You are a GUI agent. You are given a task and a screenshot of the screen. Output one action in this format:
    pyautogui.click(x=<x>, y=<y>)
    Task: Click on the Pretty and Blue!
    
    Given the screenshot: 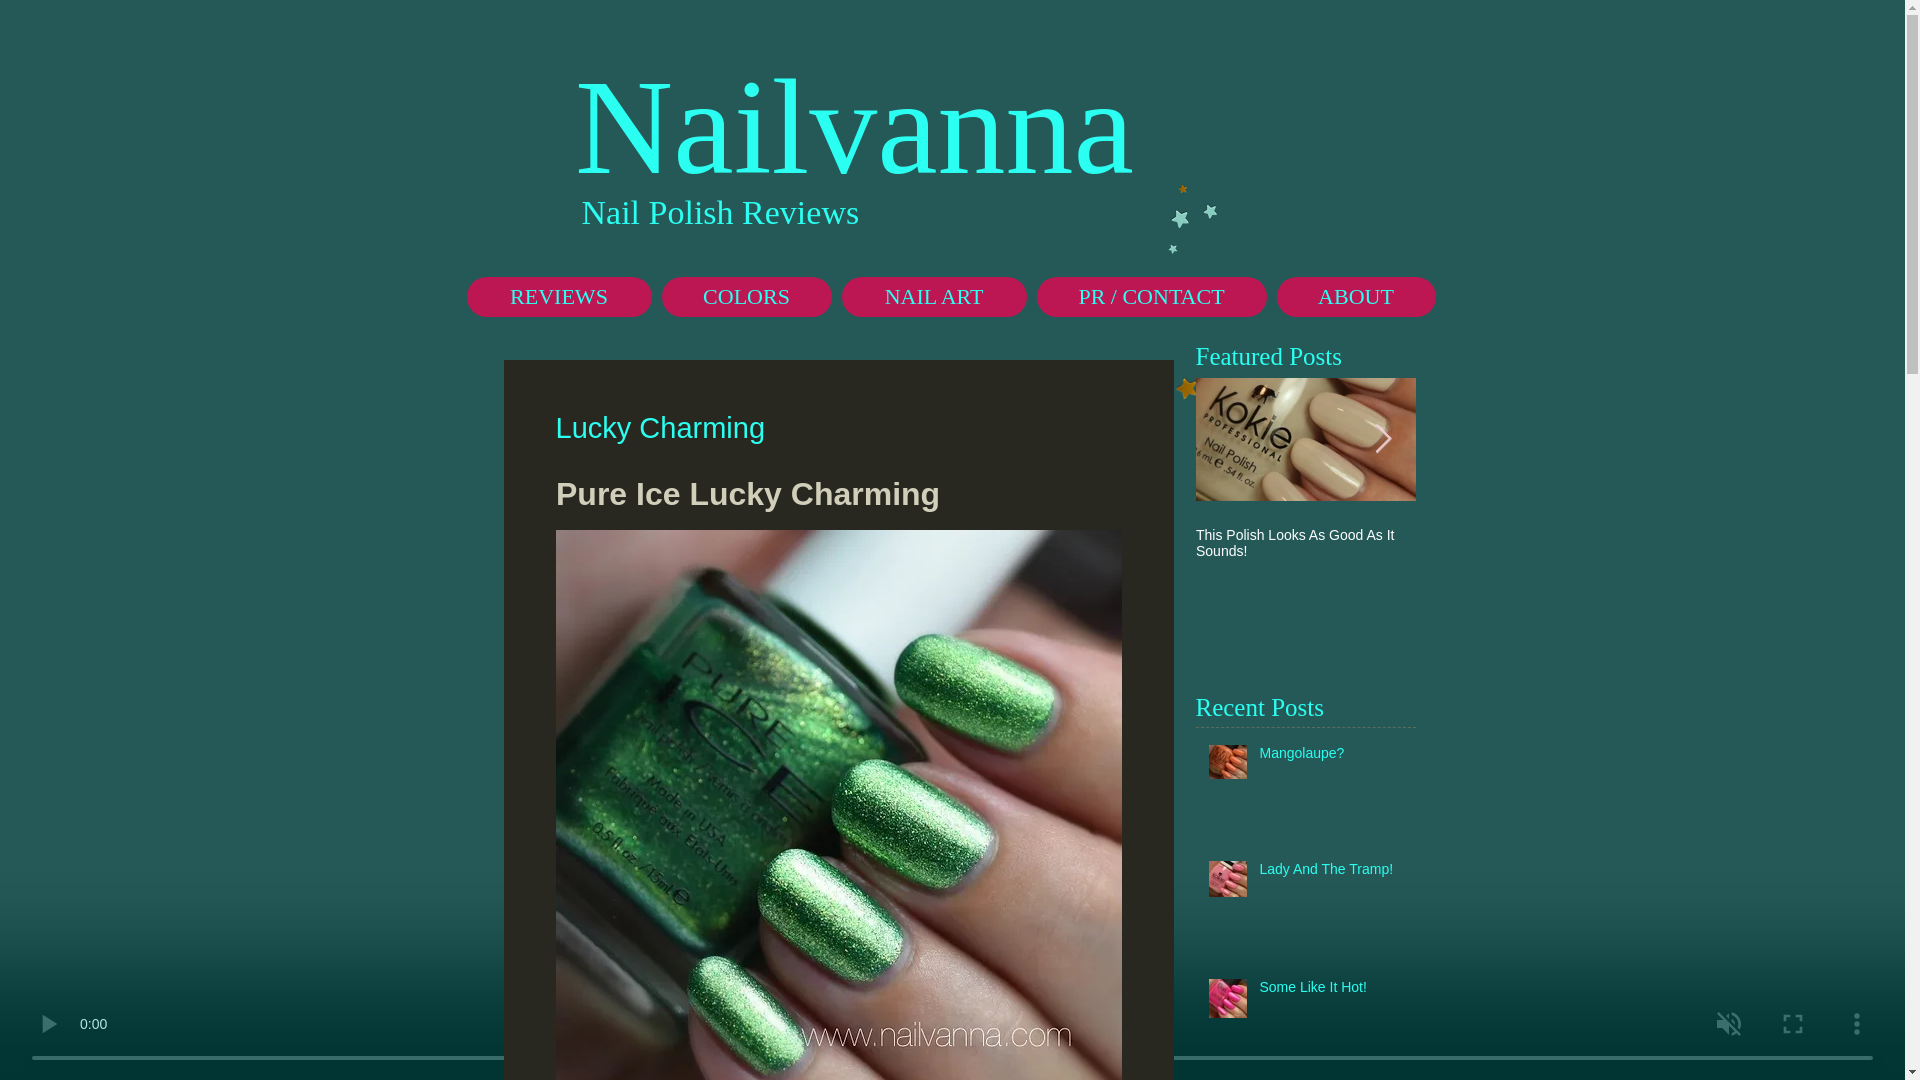 What is the action you would take?
    pyautogui.click(x=1526, y=535)
    